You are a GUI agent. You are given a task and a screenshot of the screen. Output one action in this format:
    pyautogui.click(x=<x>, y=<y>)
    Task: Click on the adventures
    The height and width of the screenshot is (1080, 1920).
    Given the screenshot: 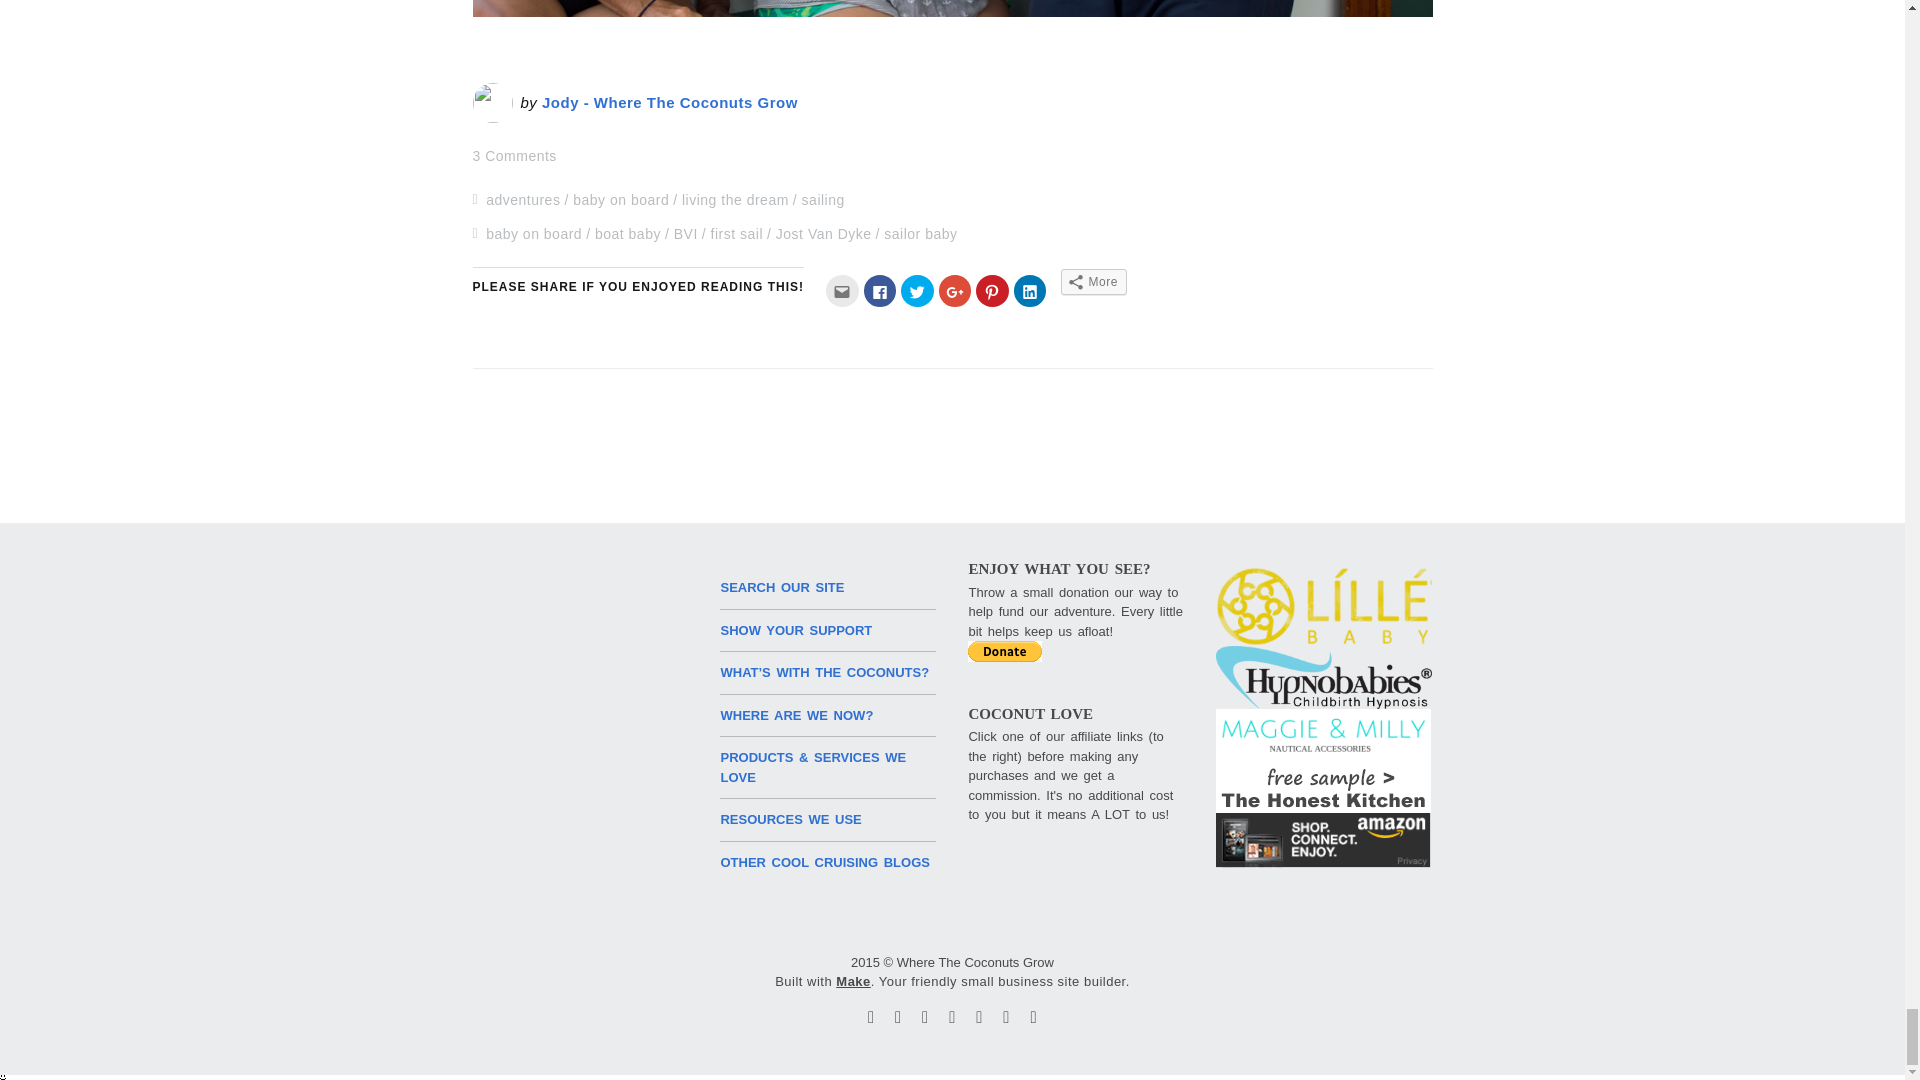 What is the action you would take?
    pyautogui.click(x=522, y=200)
    